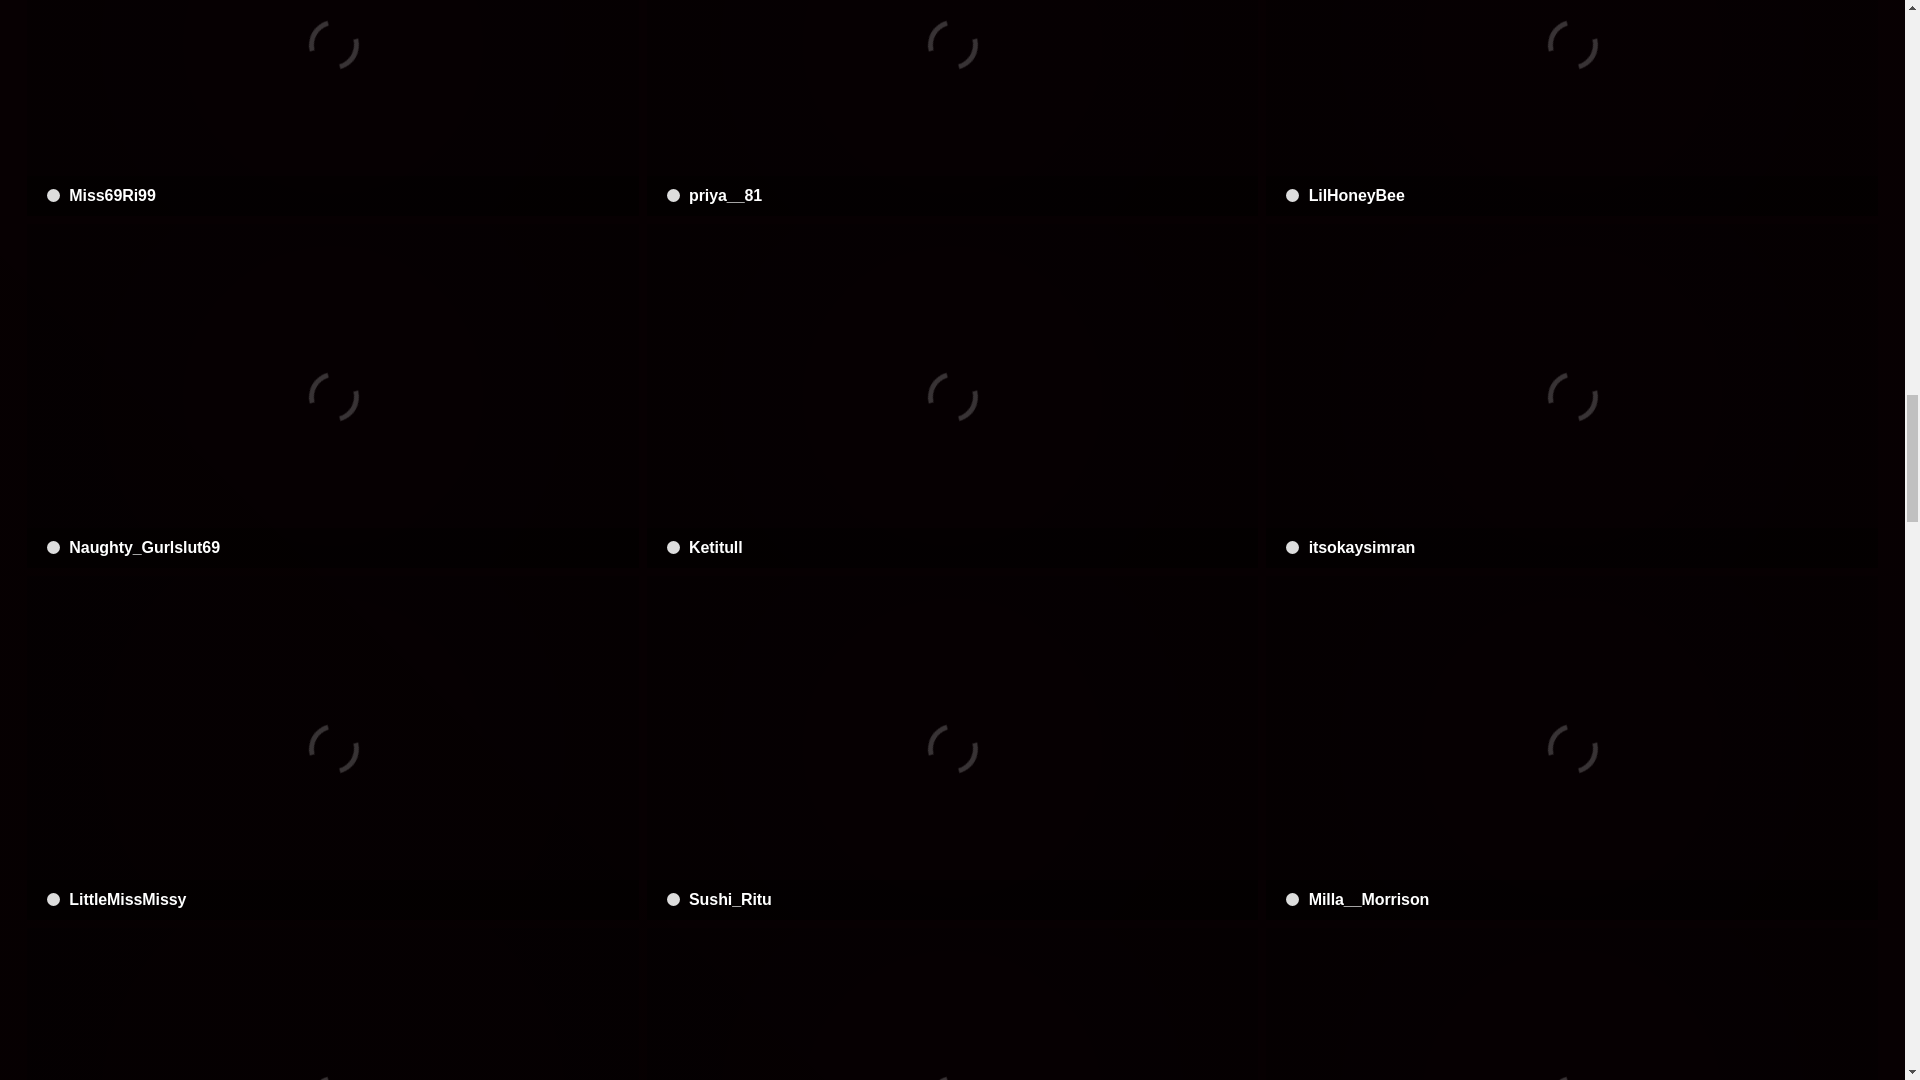 The height and width of the screenshot is (1080, 1920). I want to click on LuccianLove, so click(1571, 1004).